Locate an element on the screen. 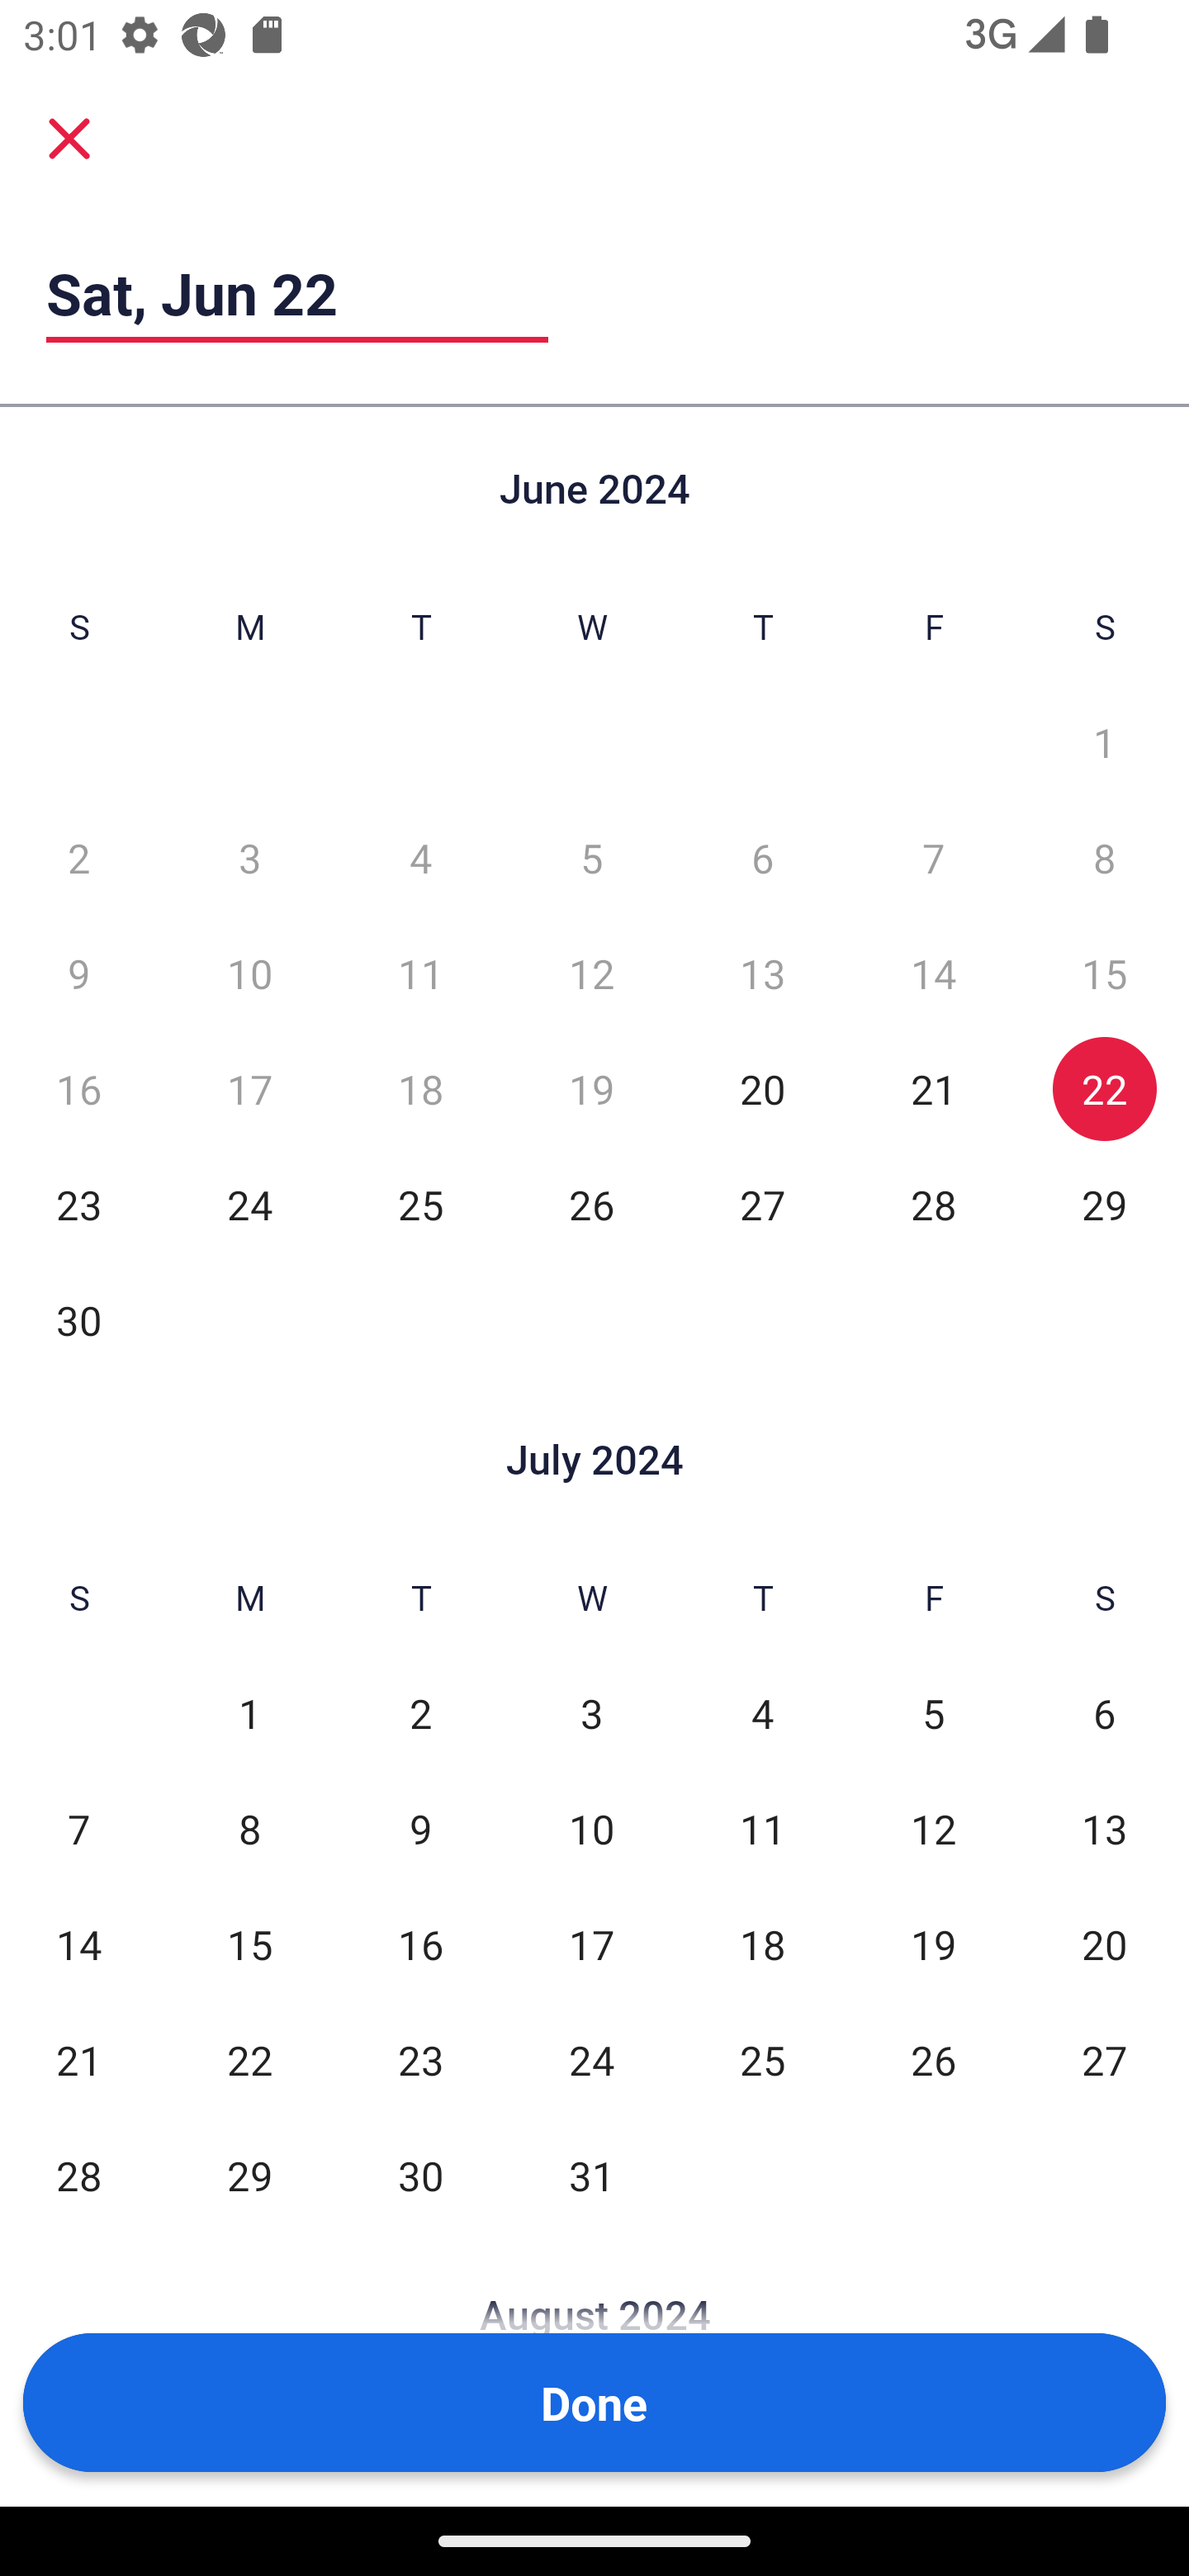 This screenshot has height=2576, width=1189. 14 Fri, Jun 14, Not Selected is located at coordinates (933, 973).